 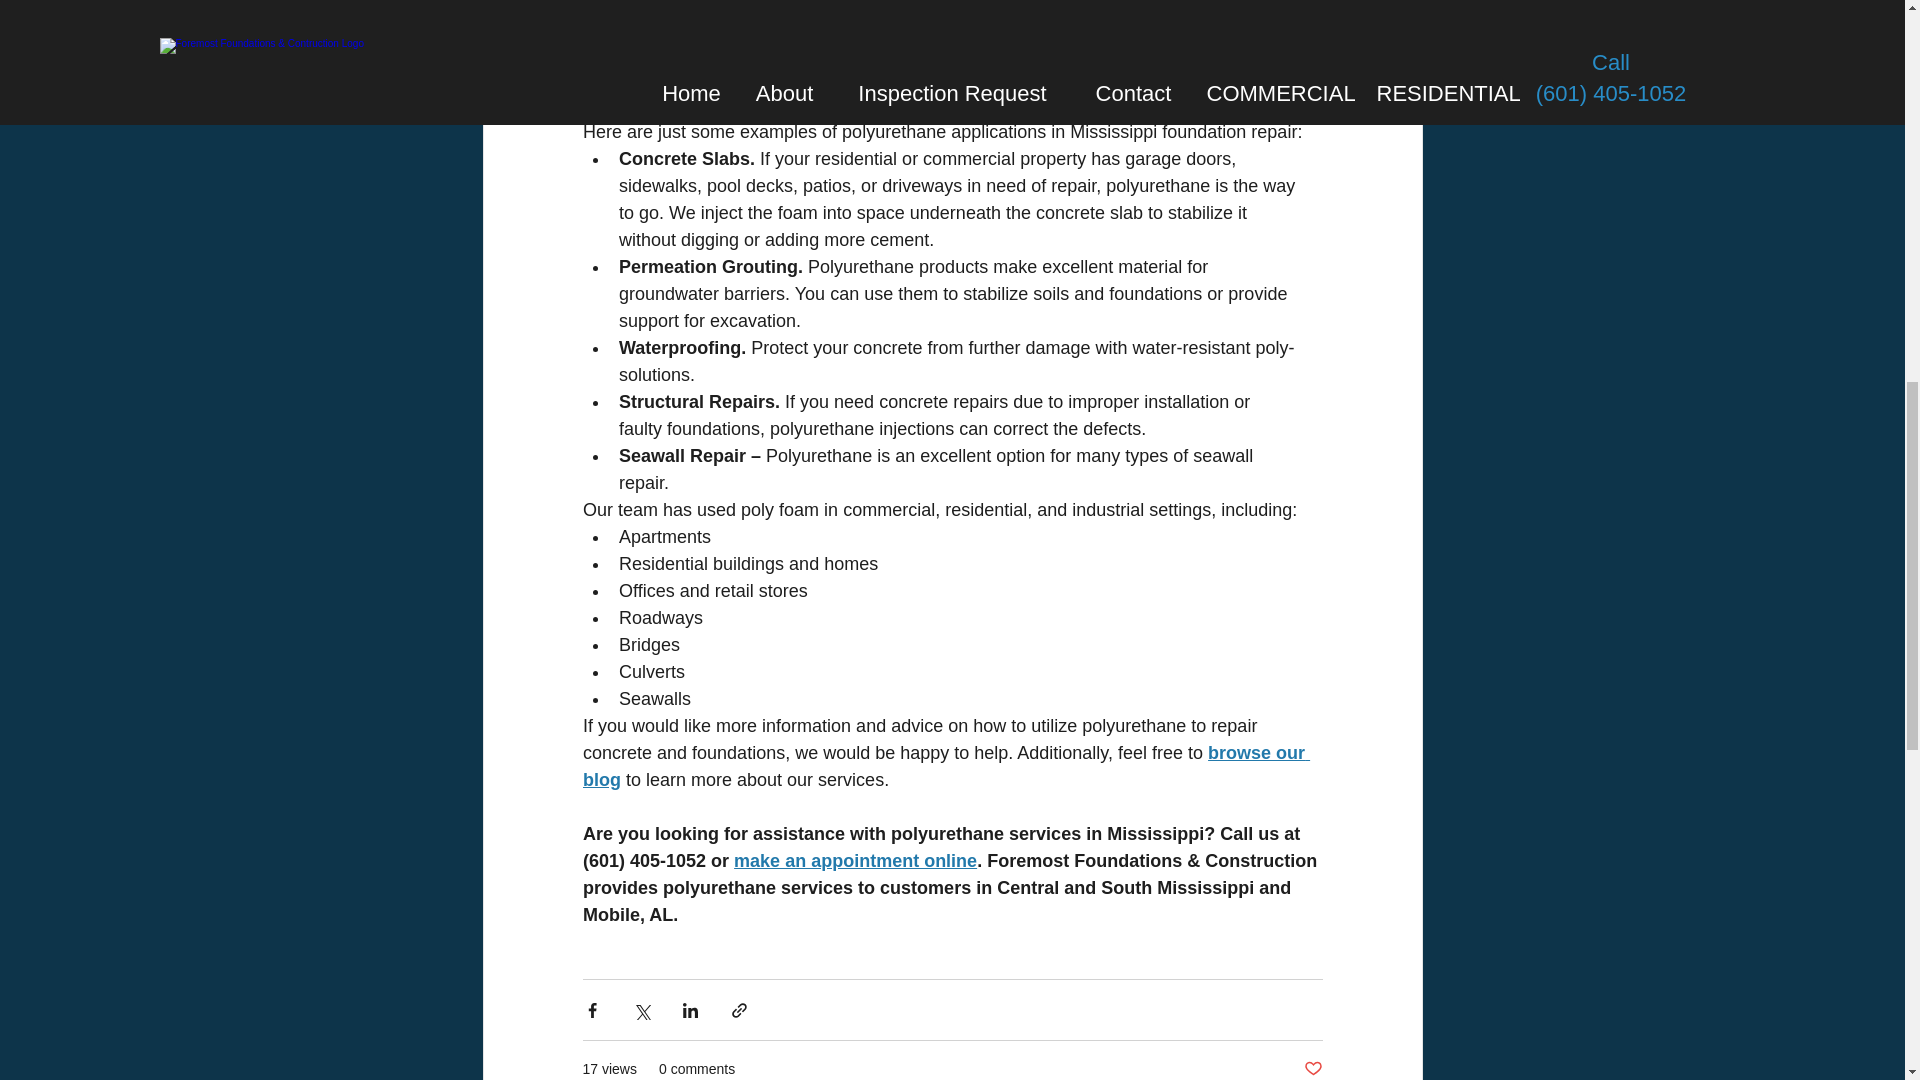 What do you see at coordinates (1312, 1070) in the screenshot?
I see `Post not marked as liked` at bounding box center [1312, 1070].